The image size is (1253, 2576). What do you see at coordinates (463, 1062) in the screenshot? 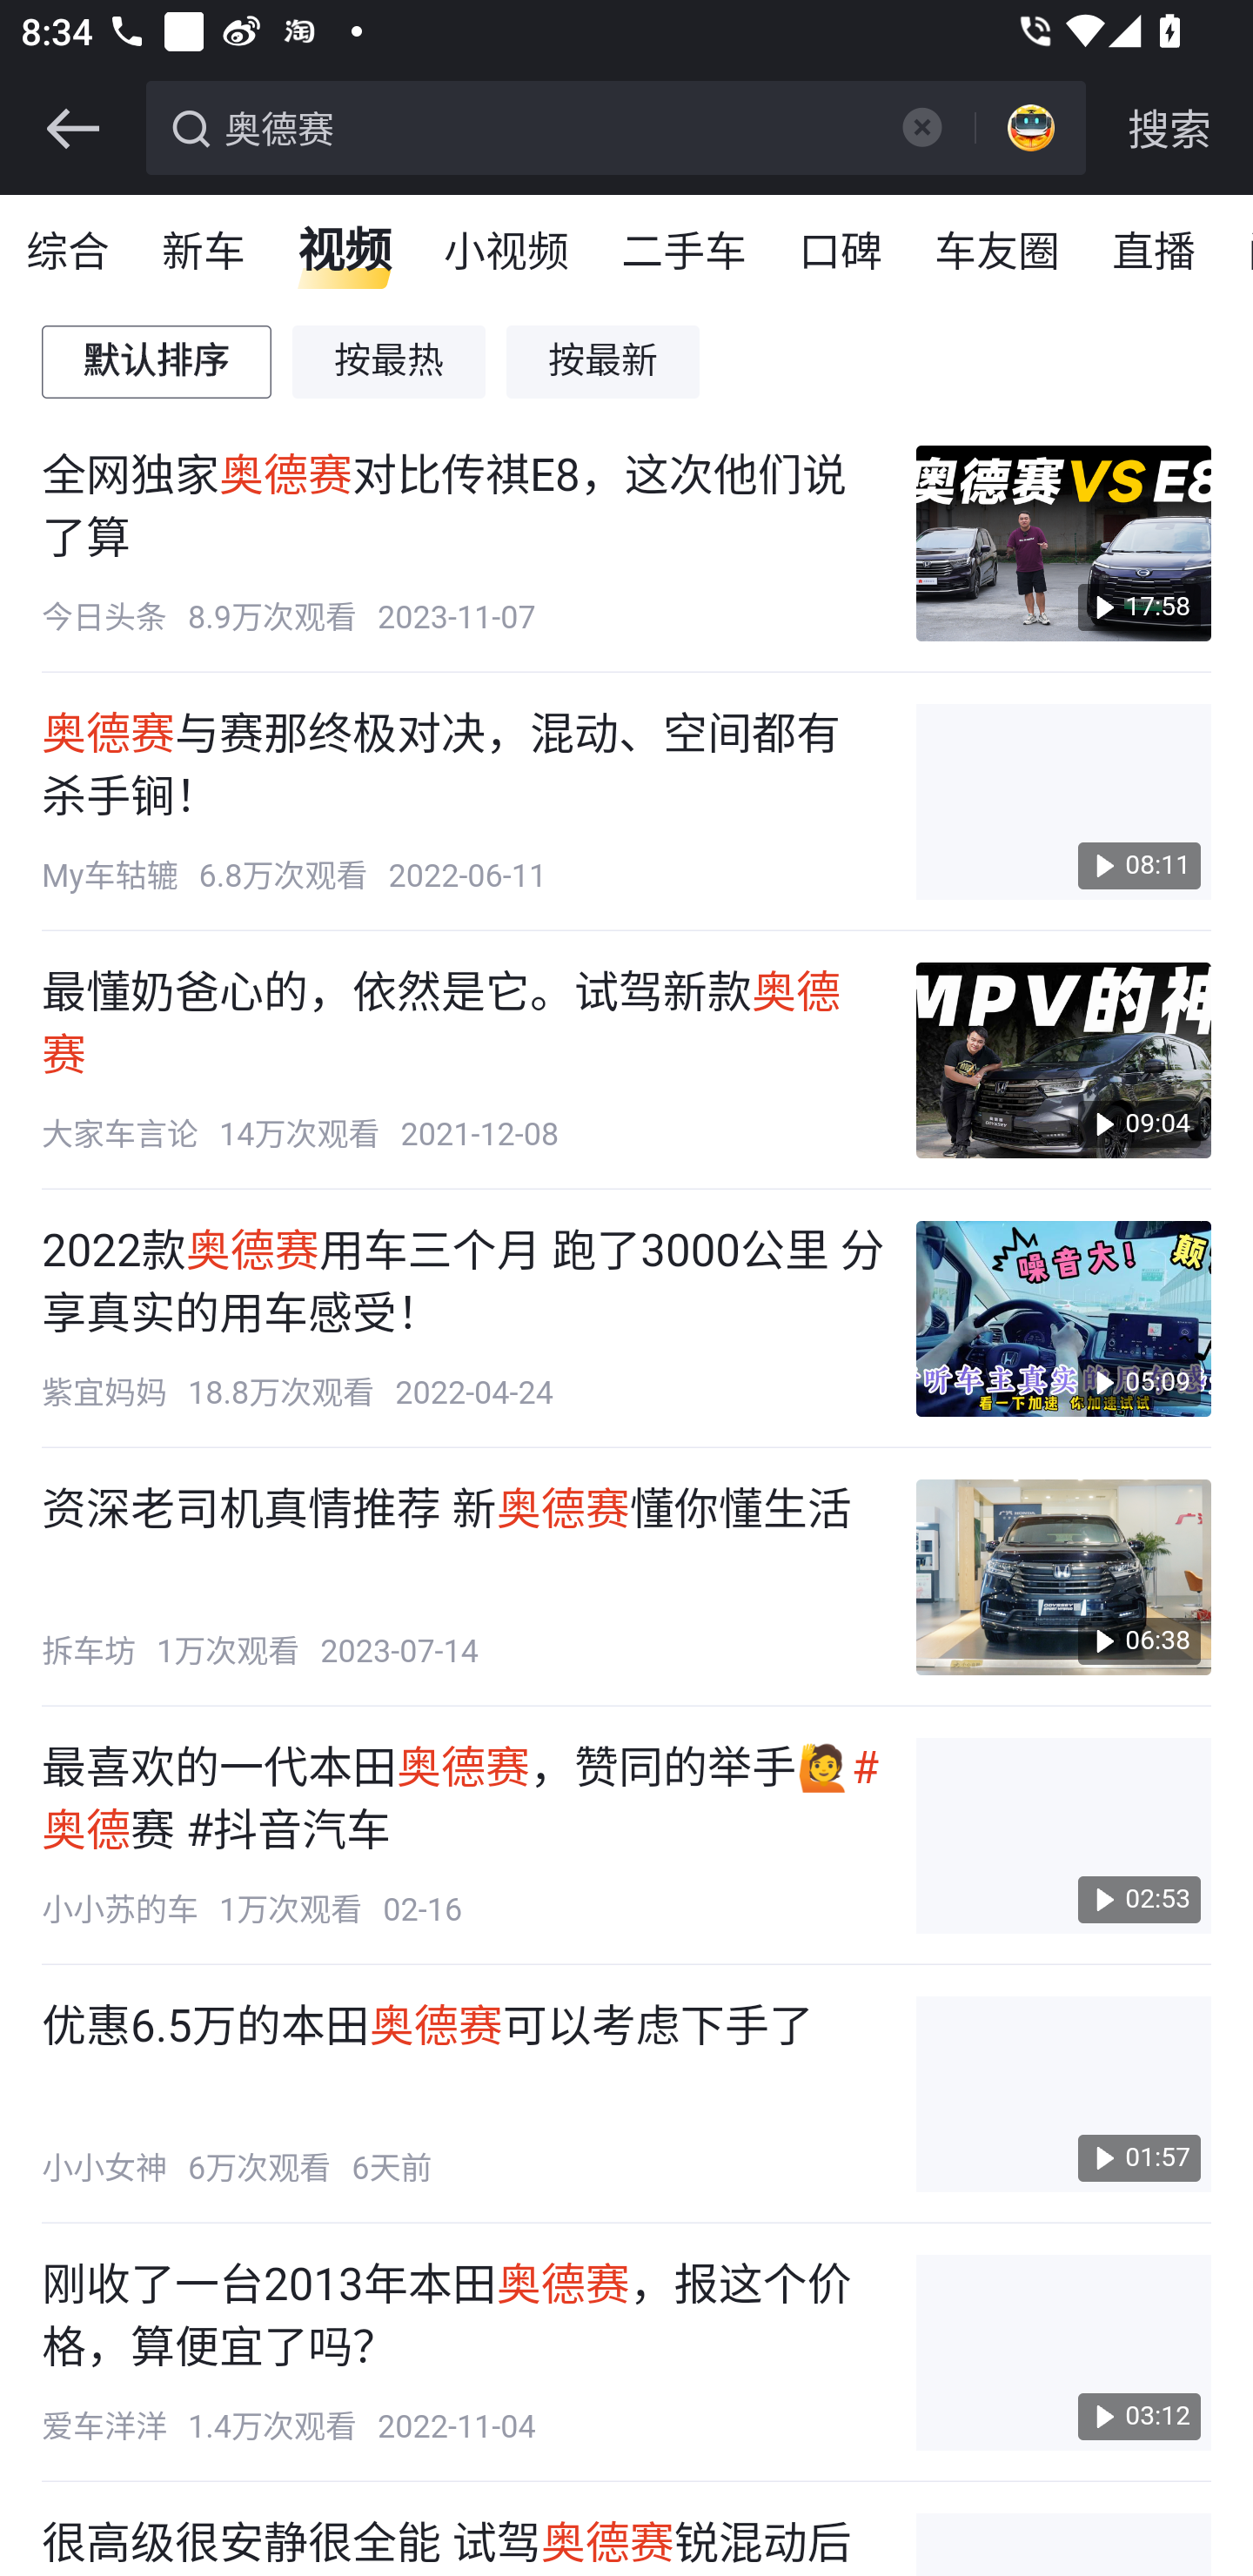
I see `最懂奶爸心的，依然是它。试驾新款 奥德赛 大家车言论 14万次观看 2021-12-08` at bounding box center [463, 1062].